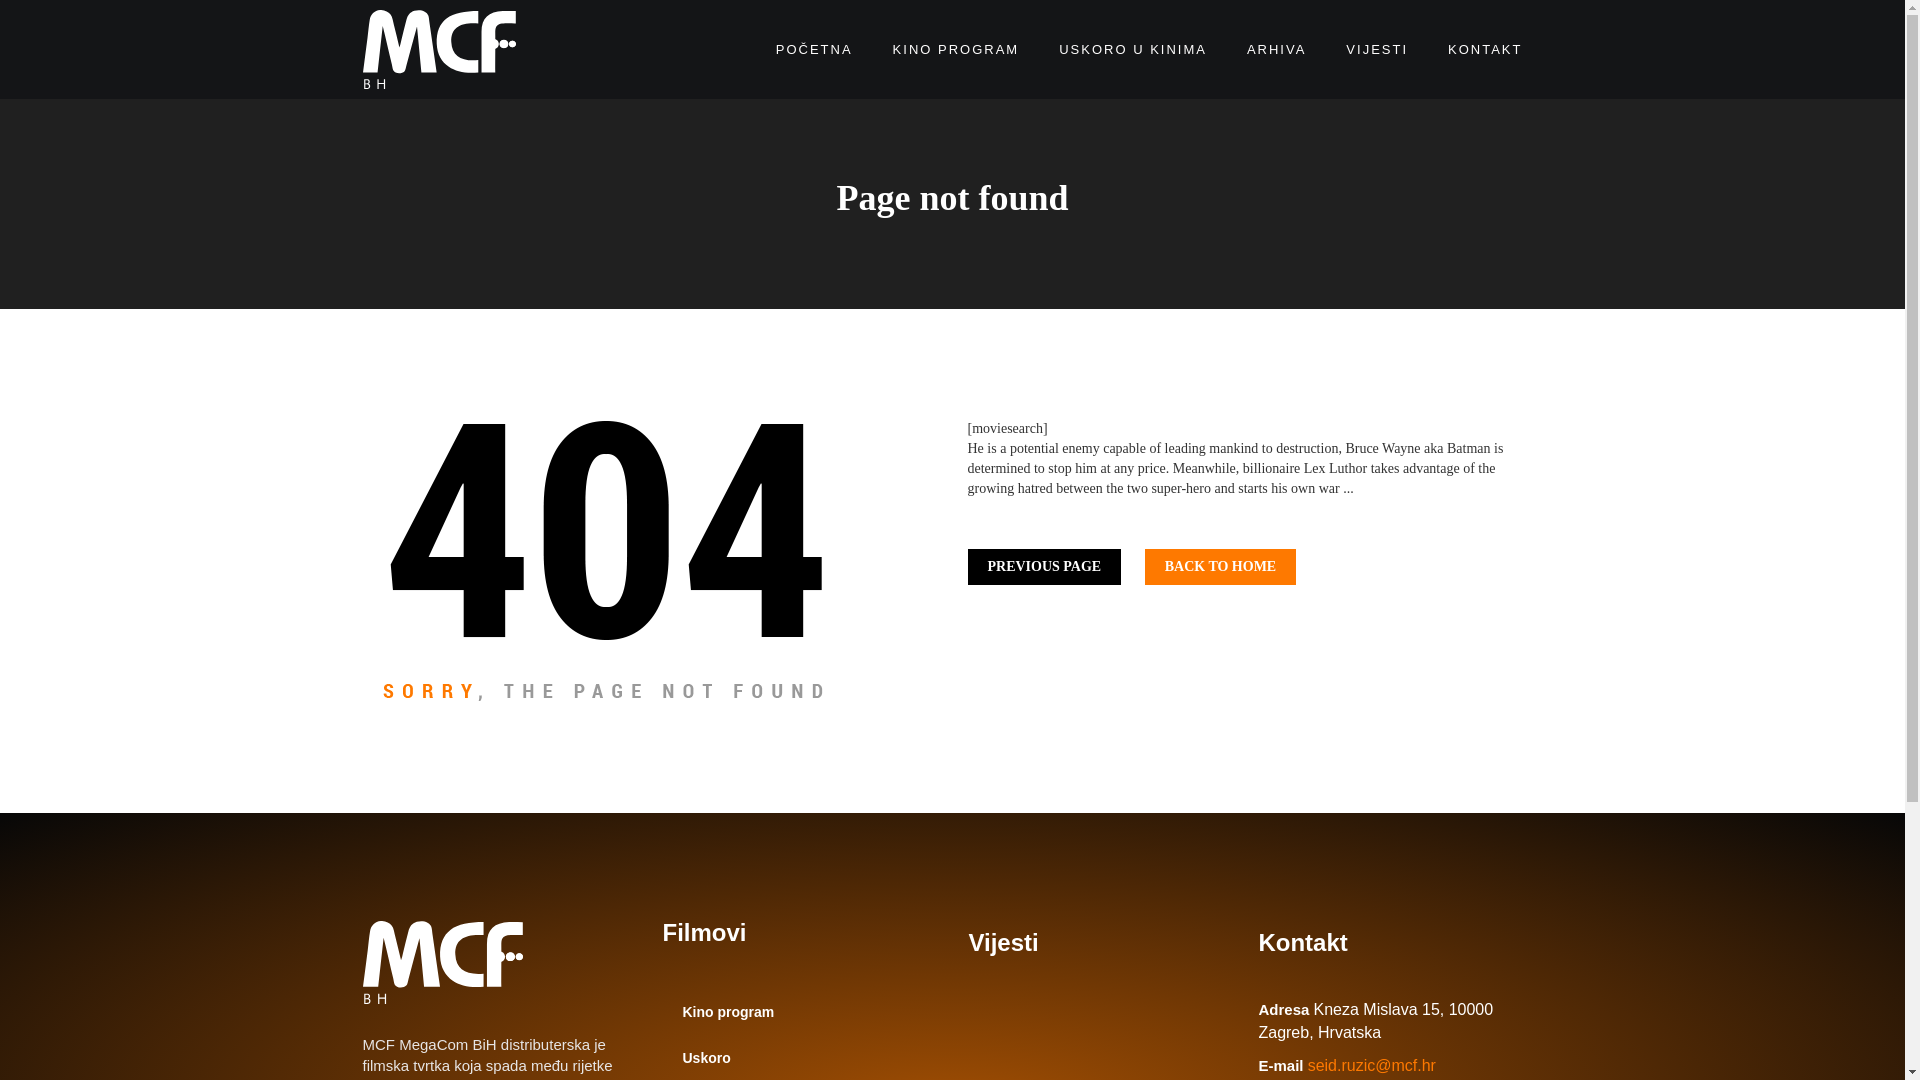 The height and width of the screenshot is (1080, 1920). What do you see at coordinates (1221, 567) in the screenshot?
I see `BACK TO HOME` at bounding box center [1221, 567].